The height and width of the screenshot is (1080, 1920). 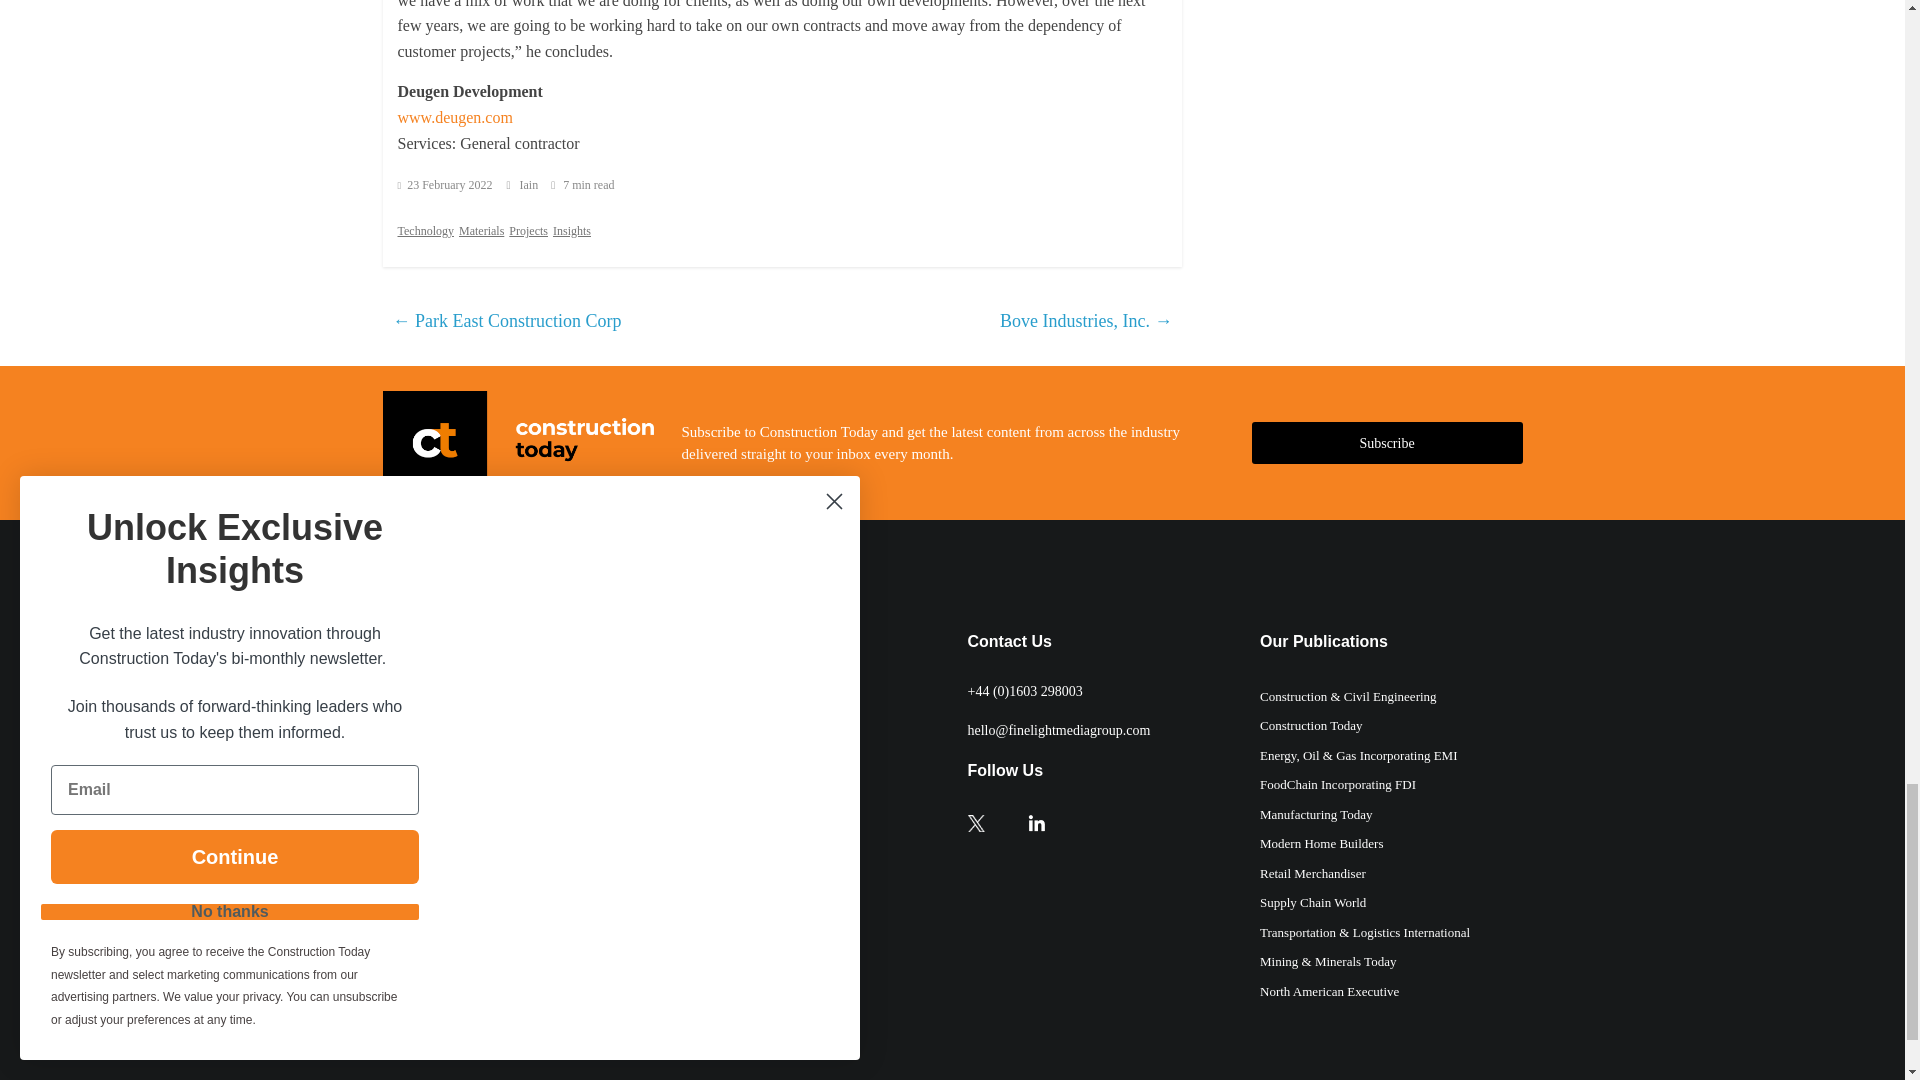 I want to click on 11:12 am, so click(x=445, y=185).